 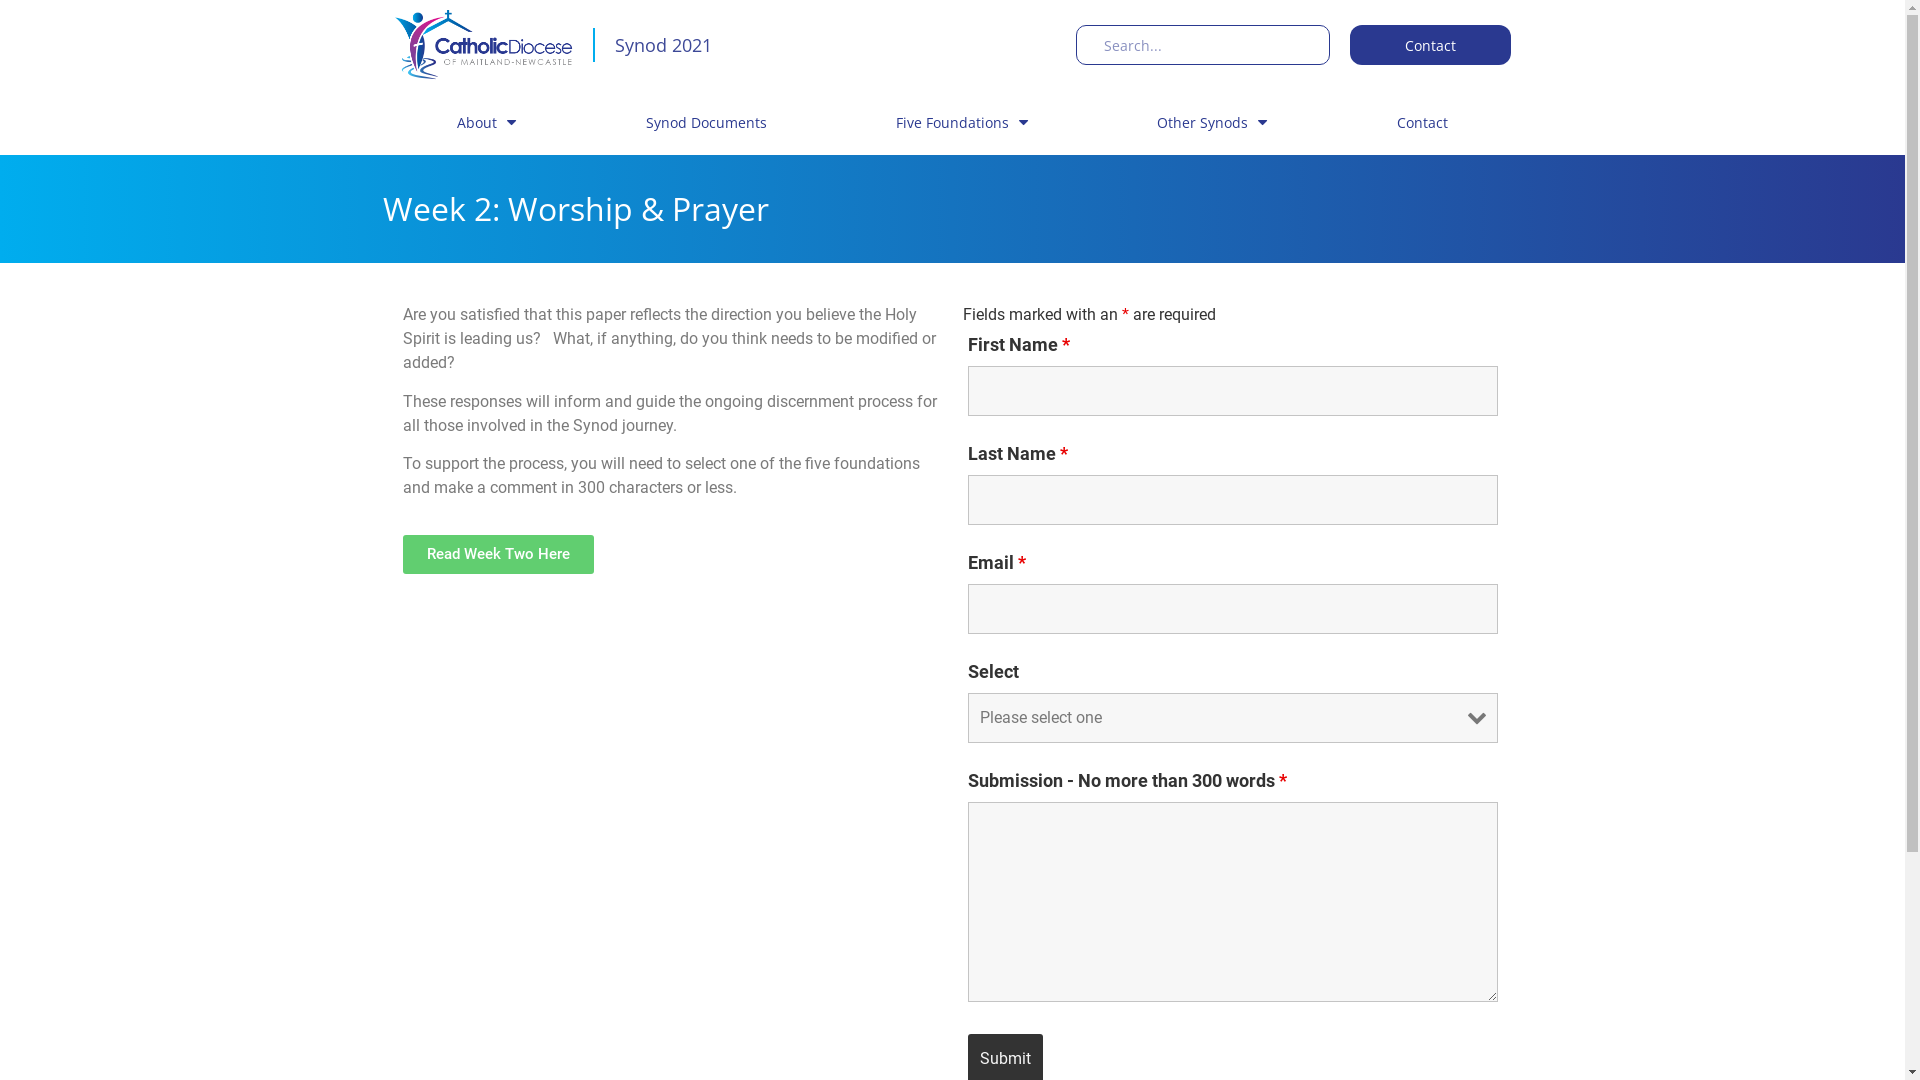 What do you see at coordinates (1422, 122) in the screenshot?
I see `Contact` at bounding box center [1422, 122].